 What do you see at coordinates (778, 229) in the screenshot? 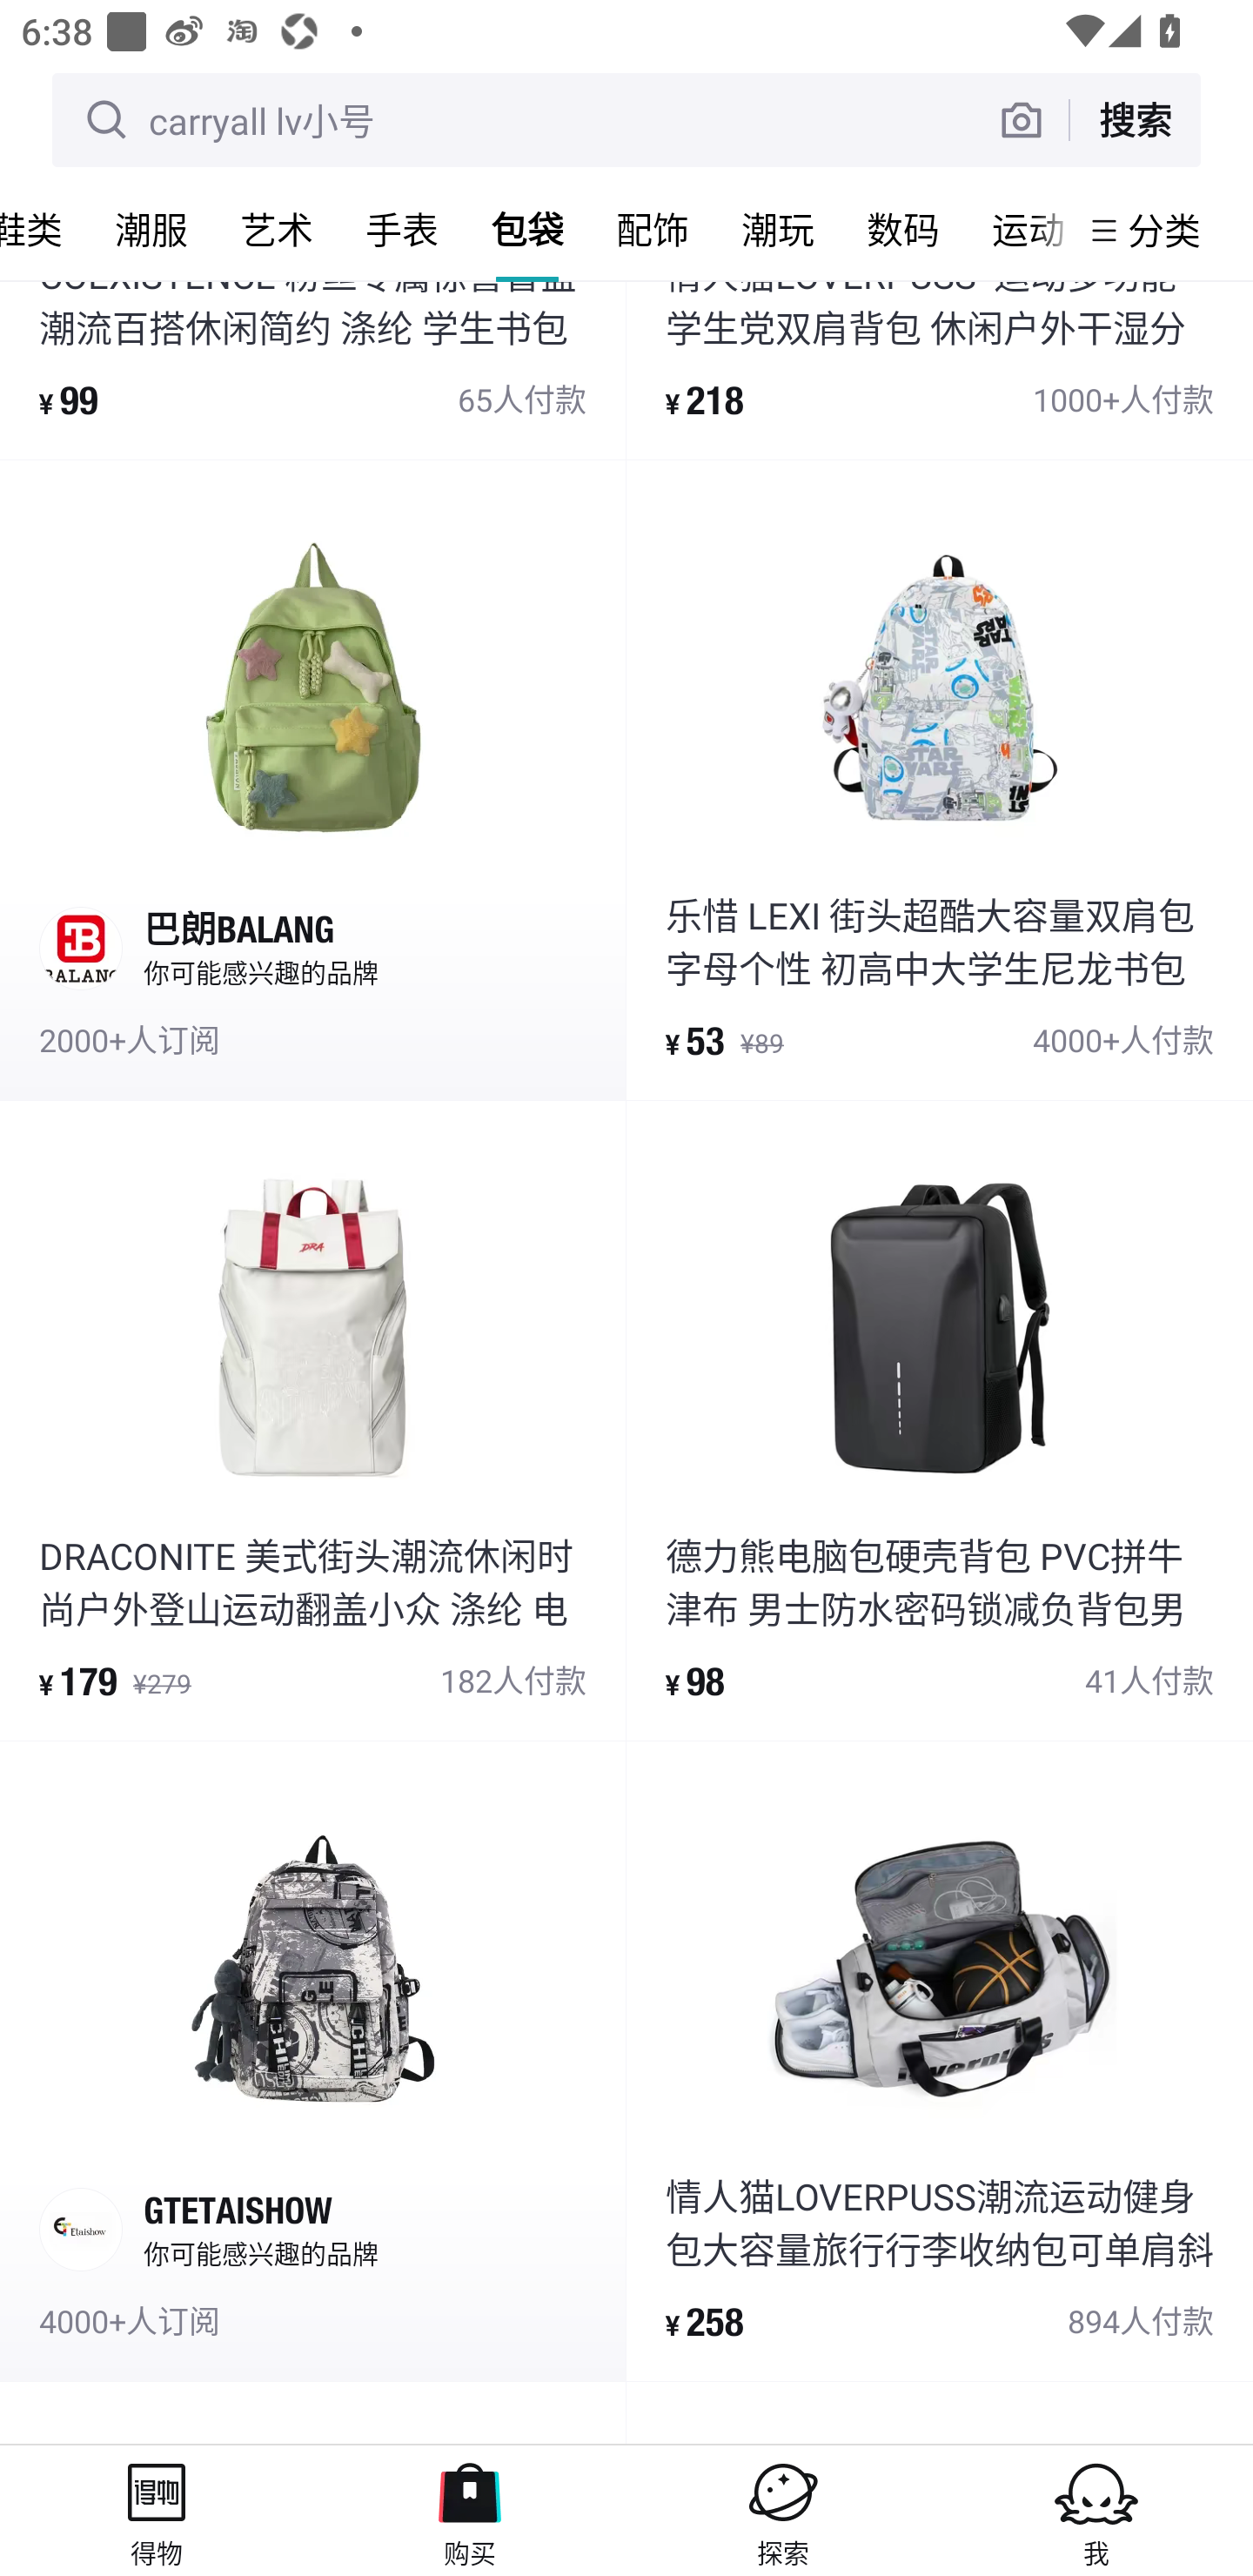
I see `潮玩` at bounding box center [778, 229].